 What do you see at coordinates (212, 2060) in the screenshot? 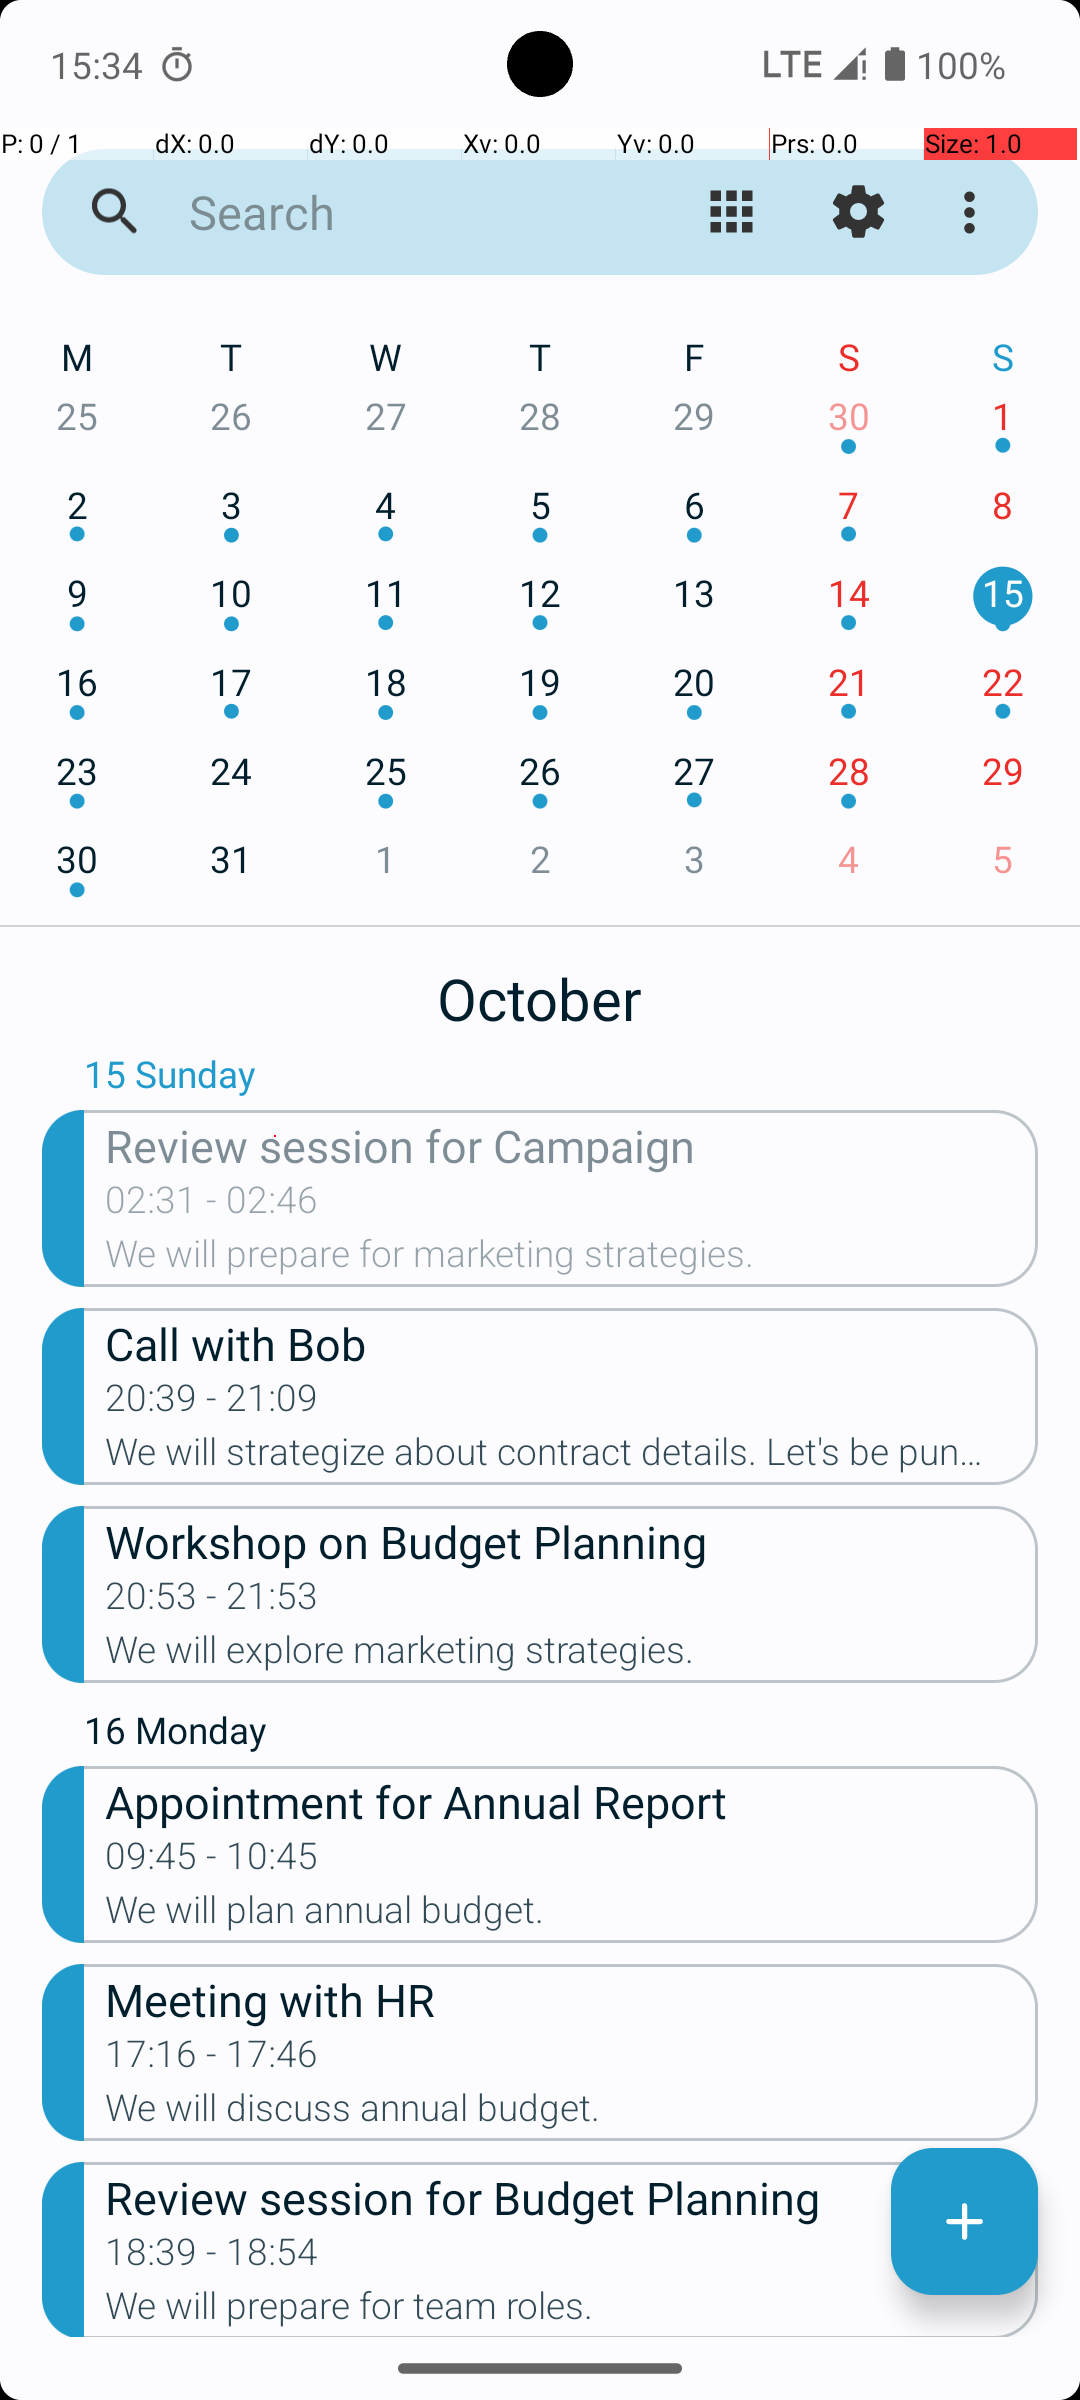
I see `17:16 - 17:46` at bounding box center [212, 2060].